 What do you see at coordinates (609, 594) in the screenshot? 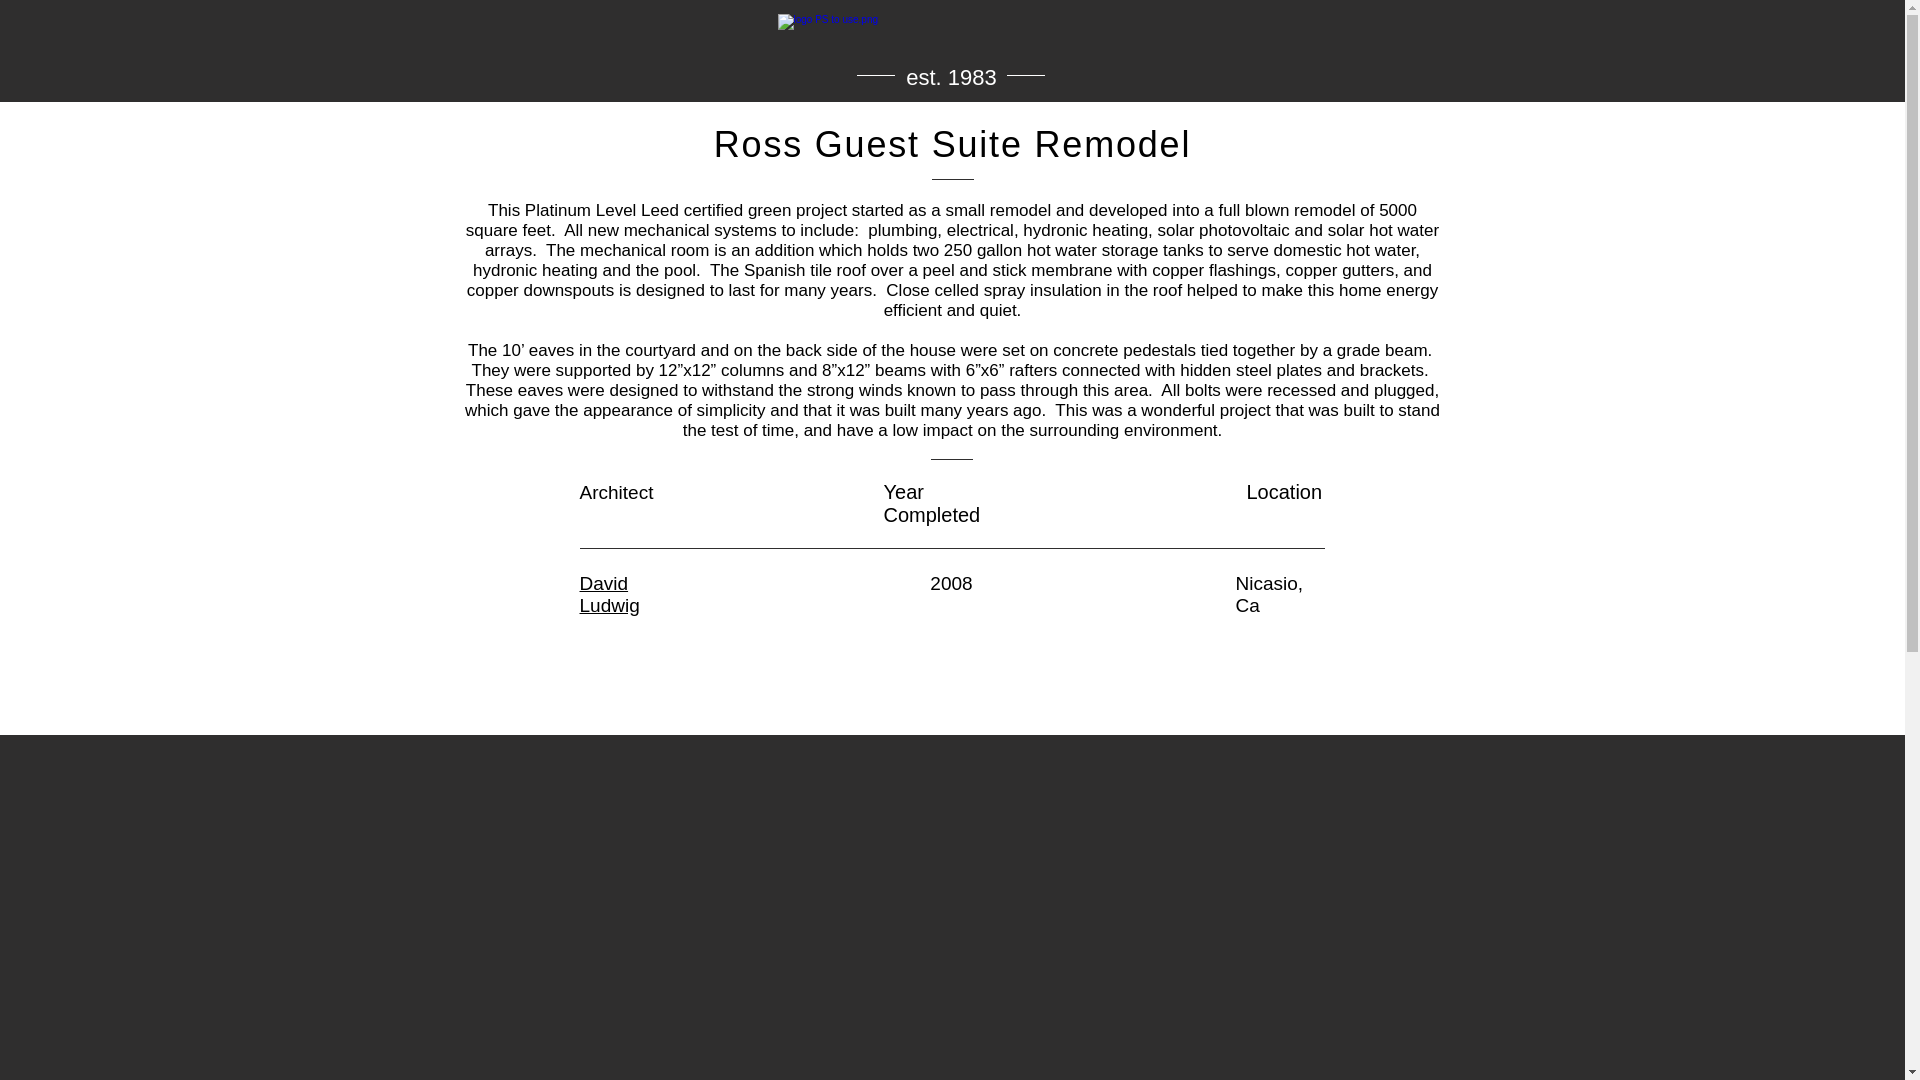
I see `David Ludwig` at bounding box center [609, 594].